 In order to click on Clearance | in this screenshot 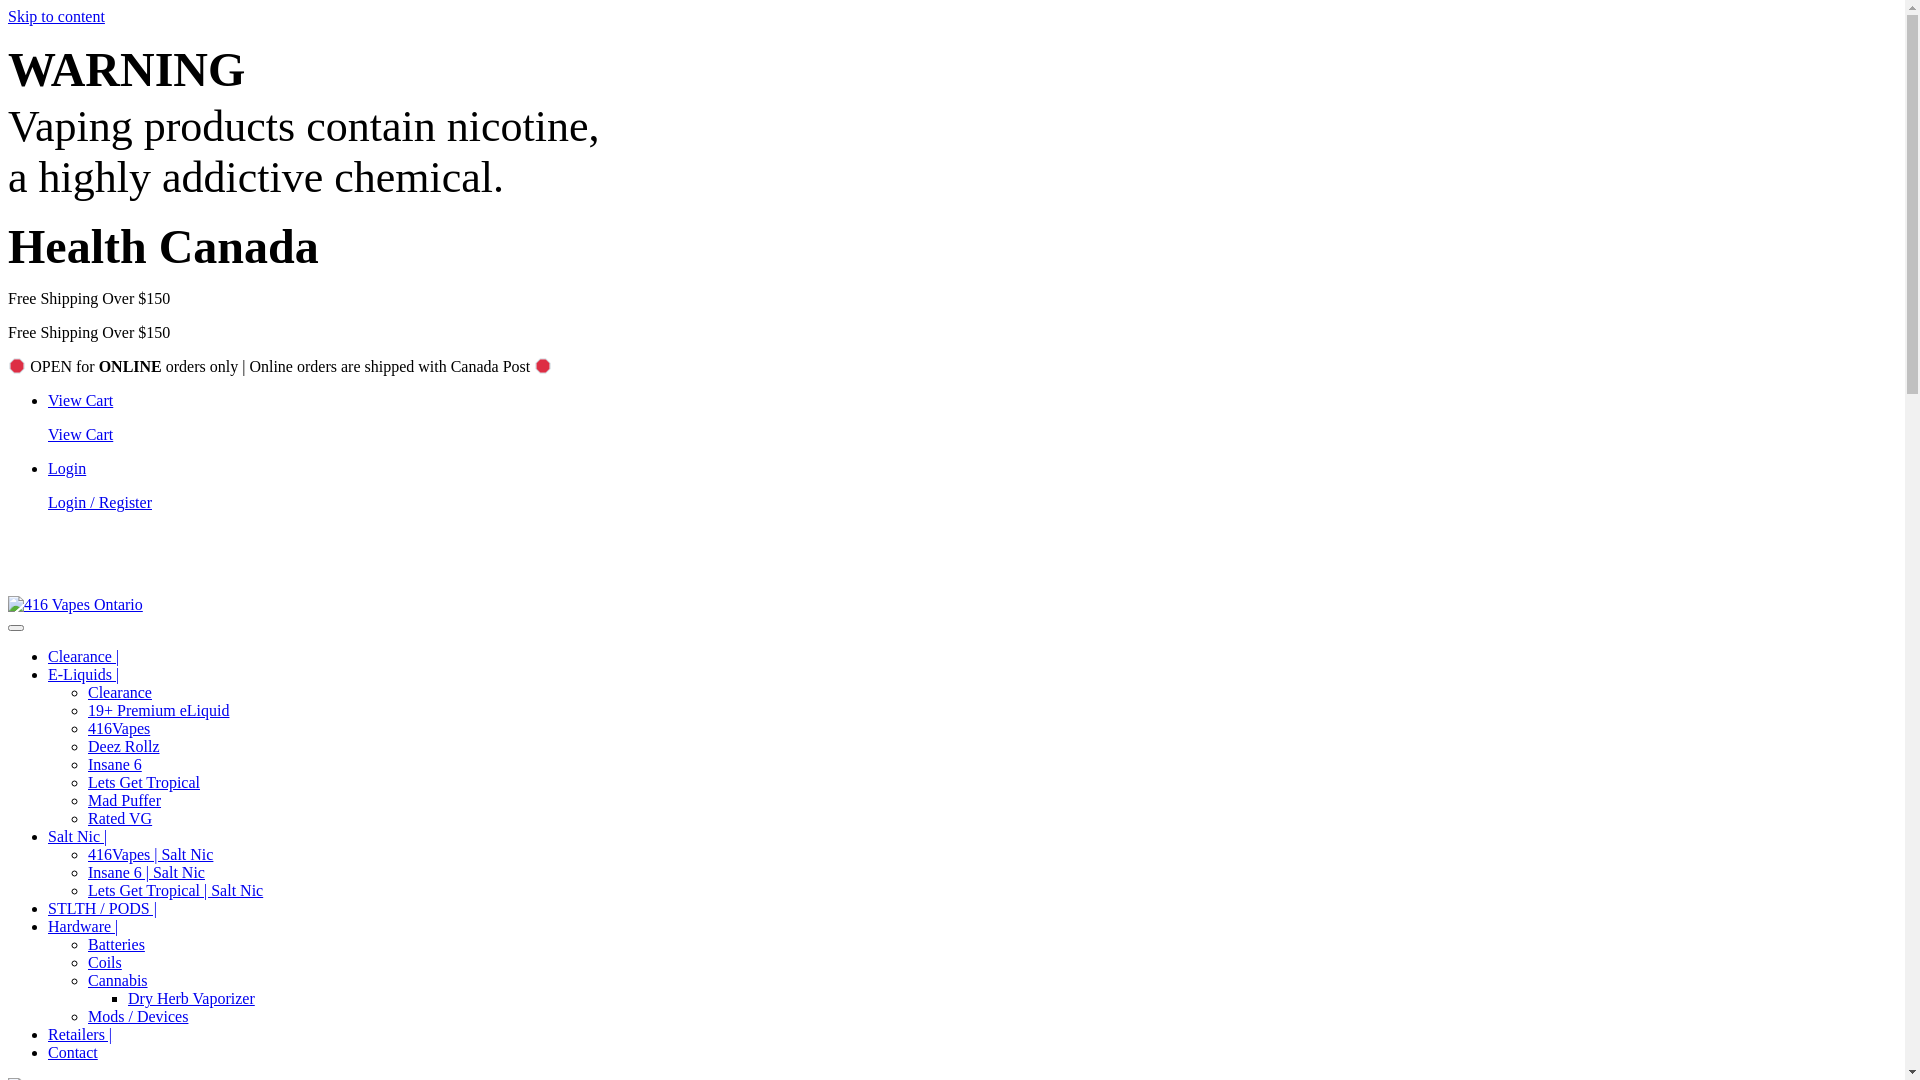, I will do `click(84, 656)`.